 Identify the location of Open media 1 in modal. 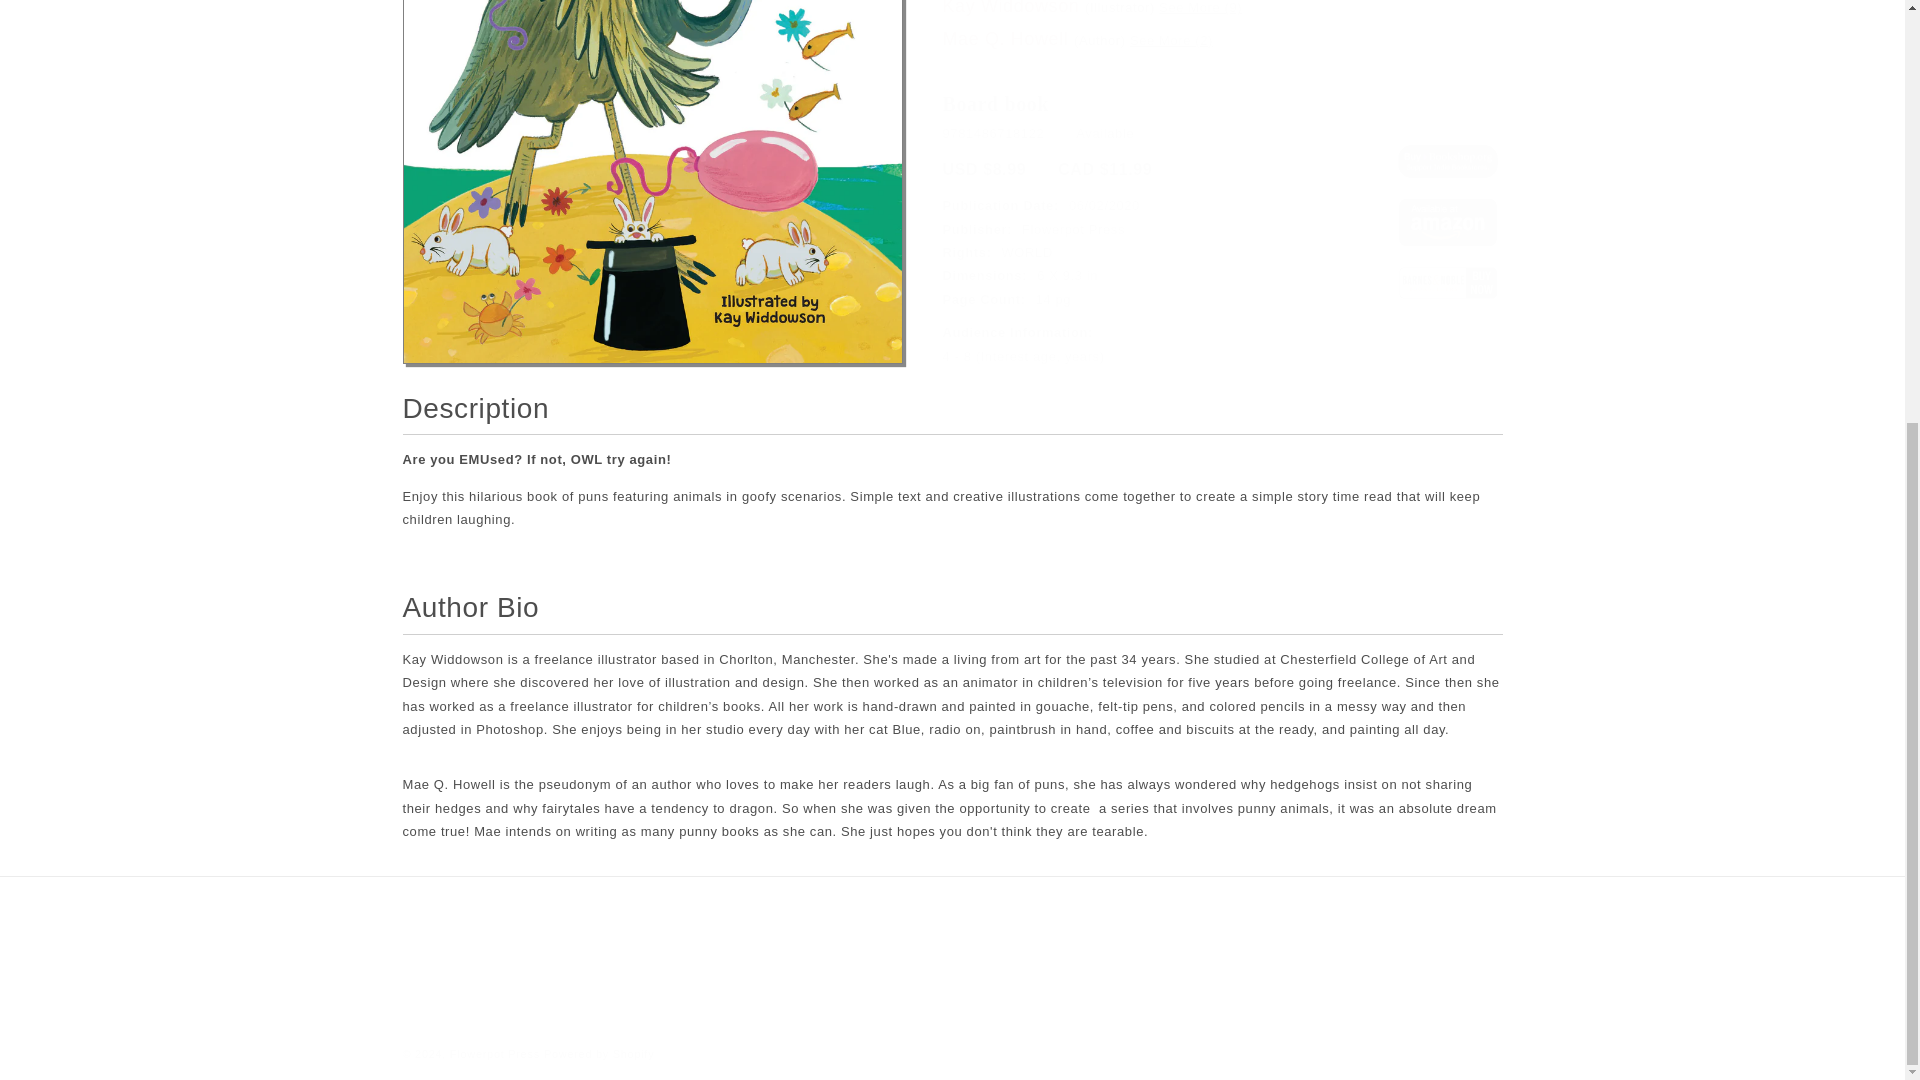
(652, 172).